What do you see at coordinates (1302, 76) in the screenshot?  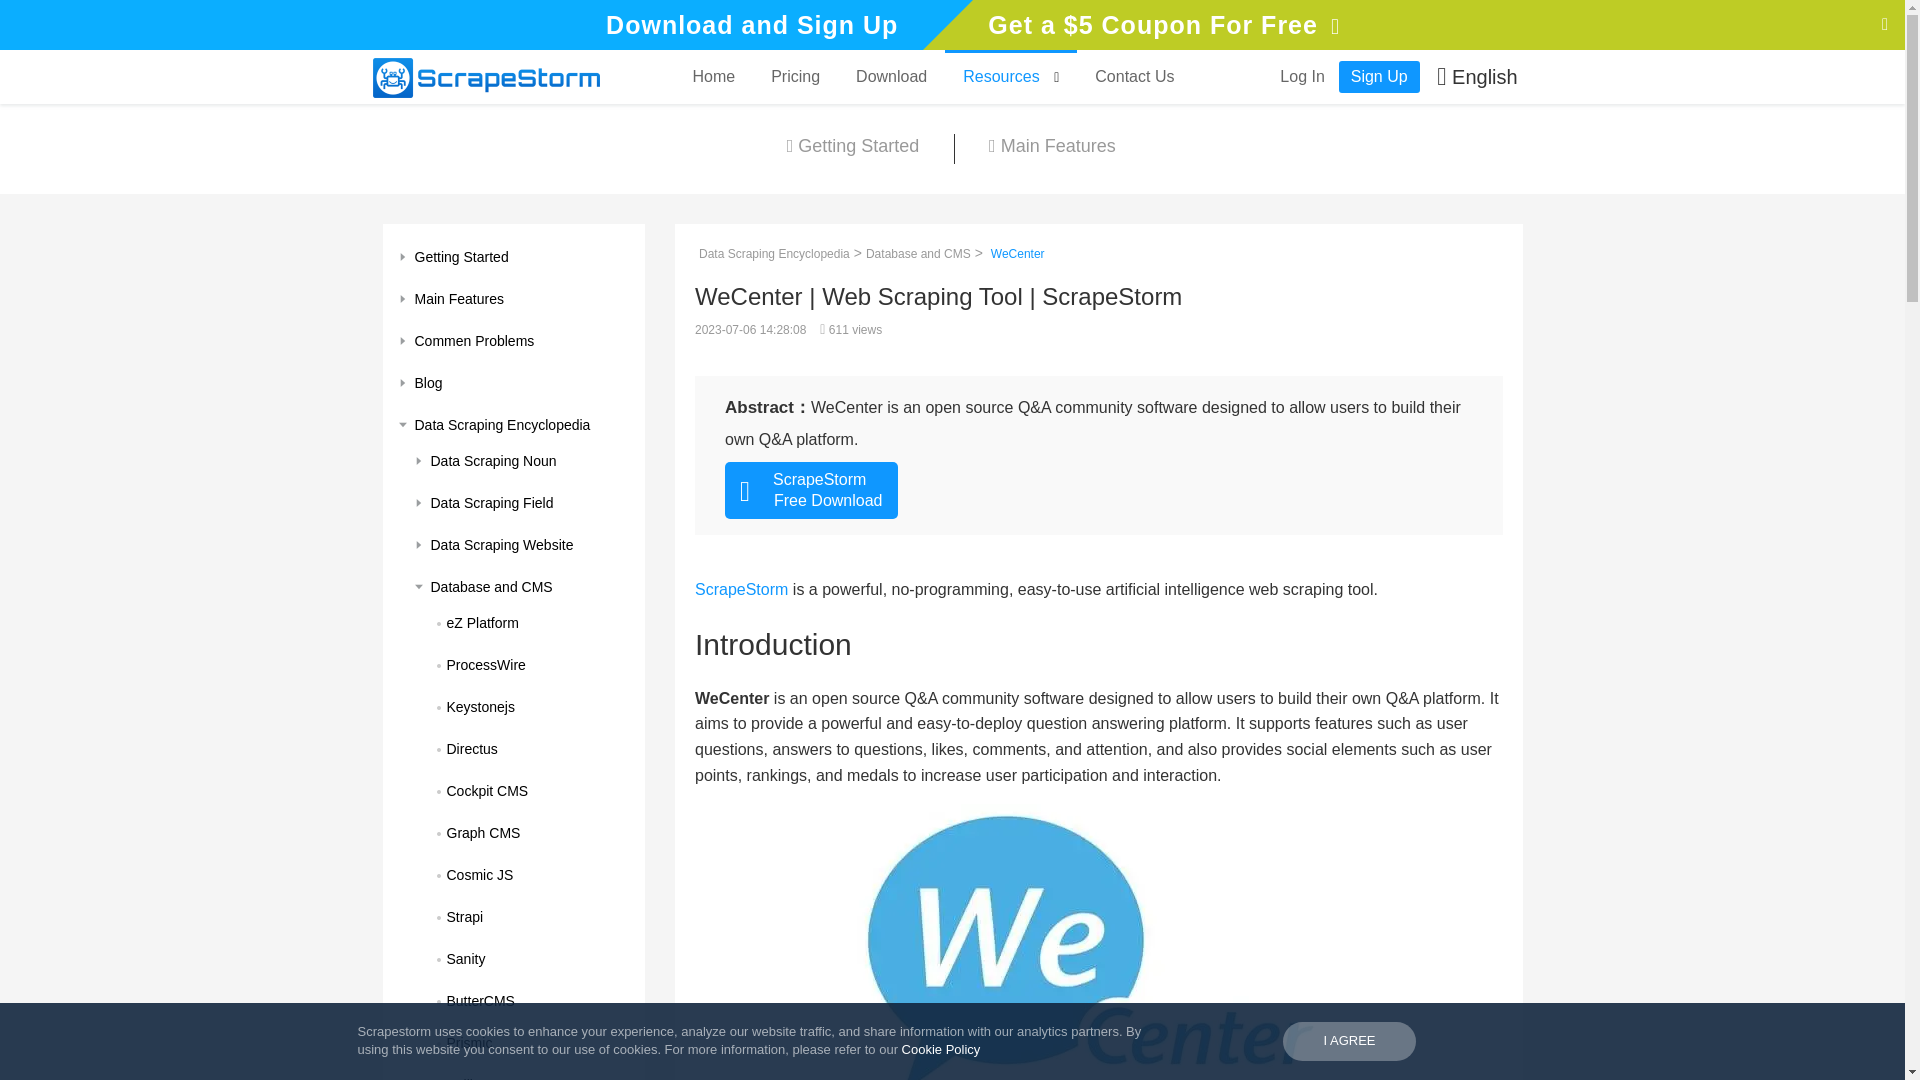 I see `Log In` at bounding box center [1302, 76].